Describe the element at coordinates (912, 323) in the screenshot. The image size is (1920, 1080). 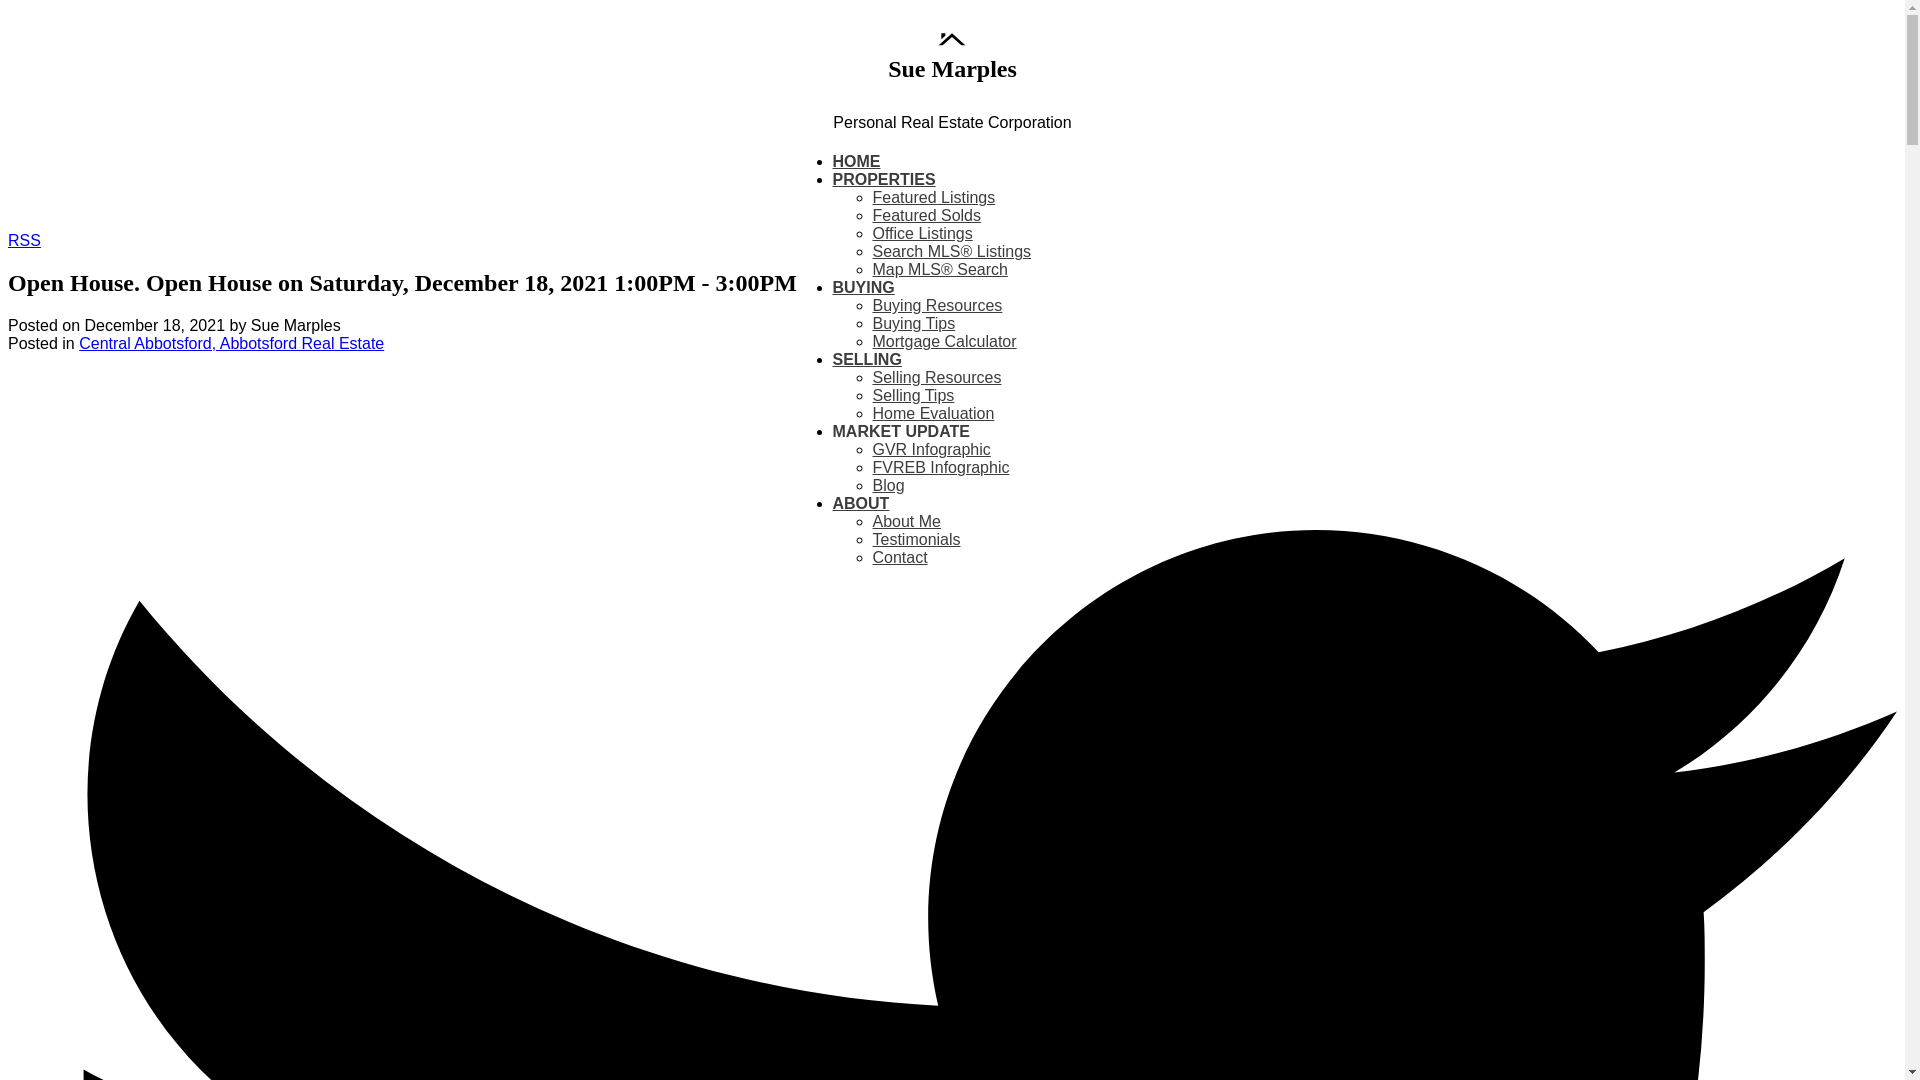
I see `Buying Tips` at that location.